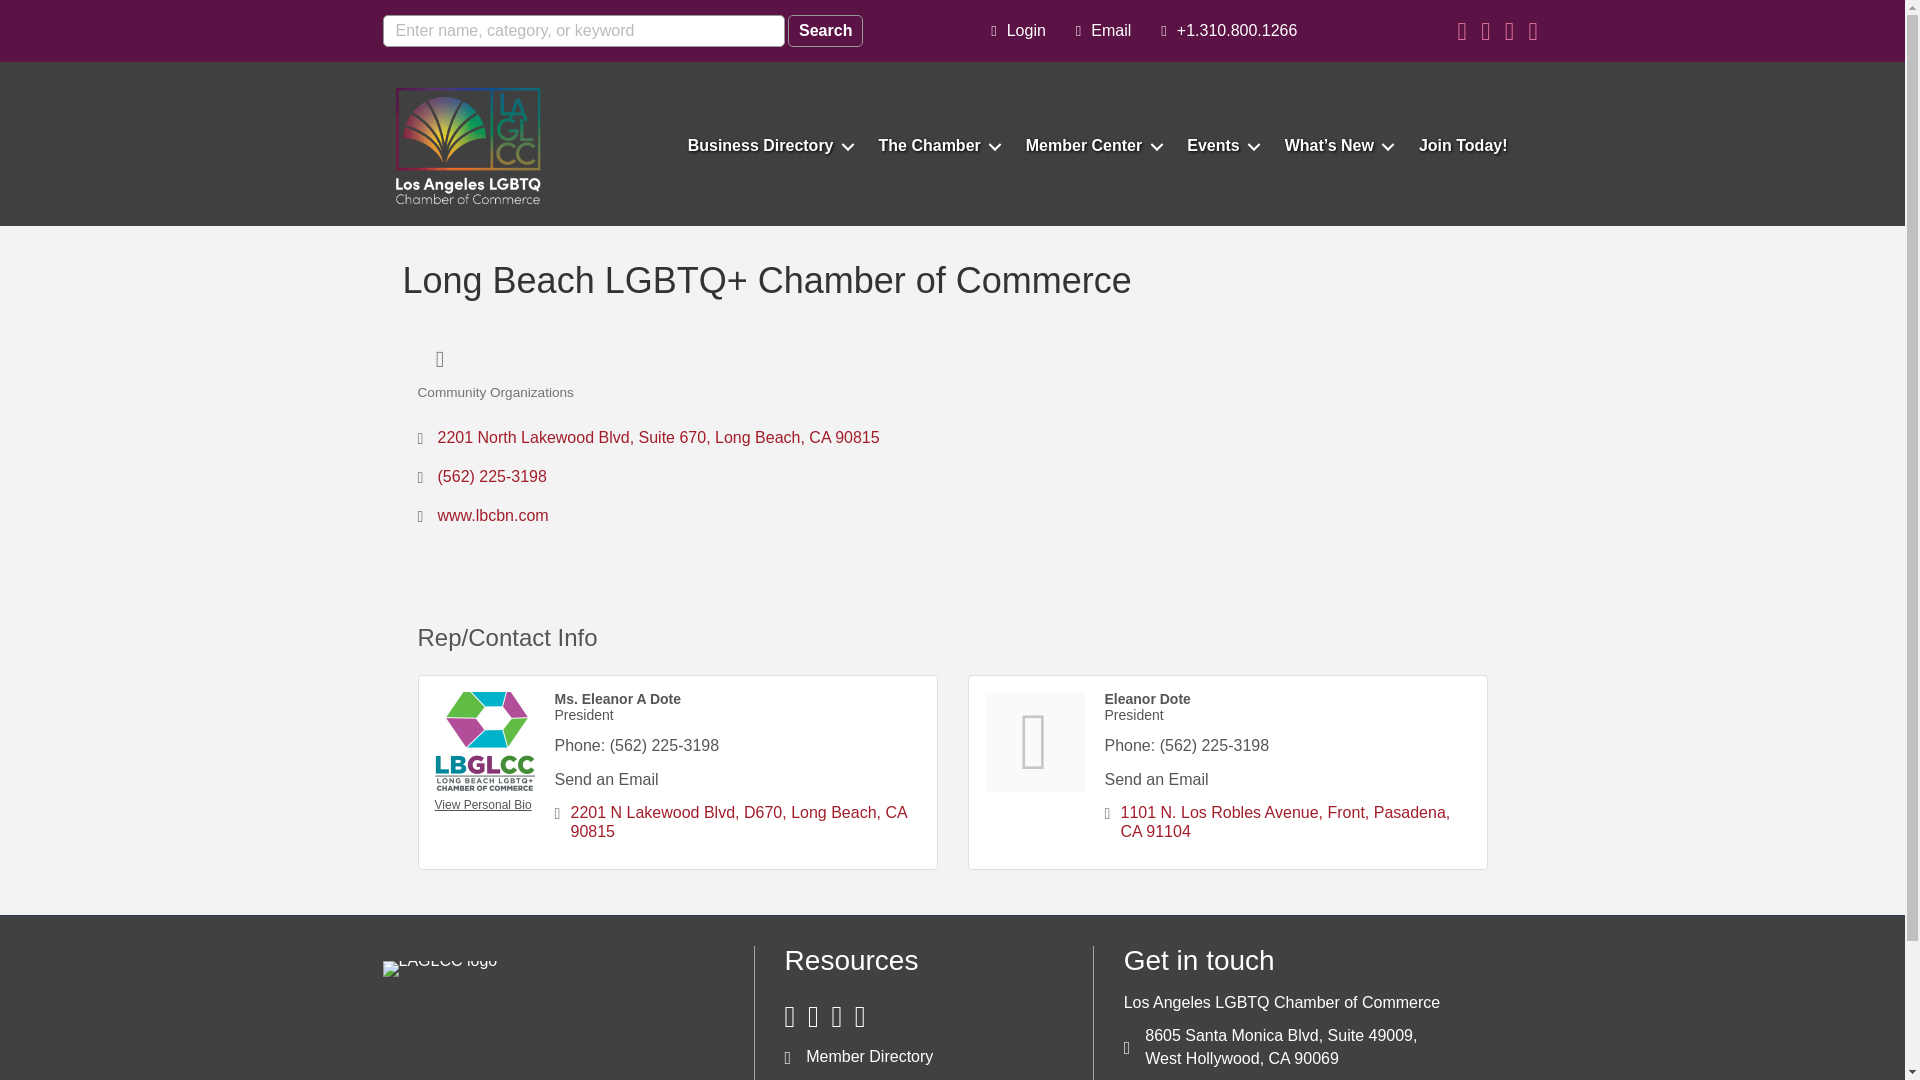 Image resolution: width=1920 pixels, height=1080 pixels. I want to click on Email, so click(1098, 30).